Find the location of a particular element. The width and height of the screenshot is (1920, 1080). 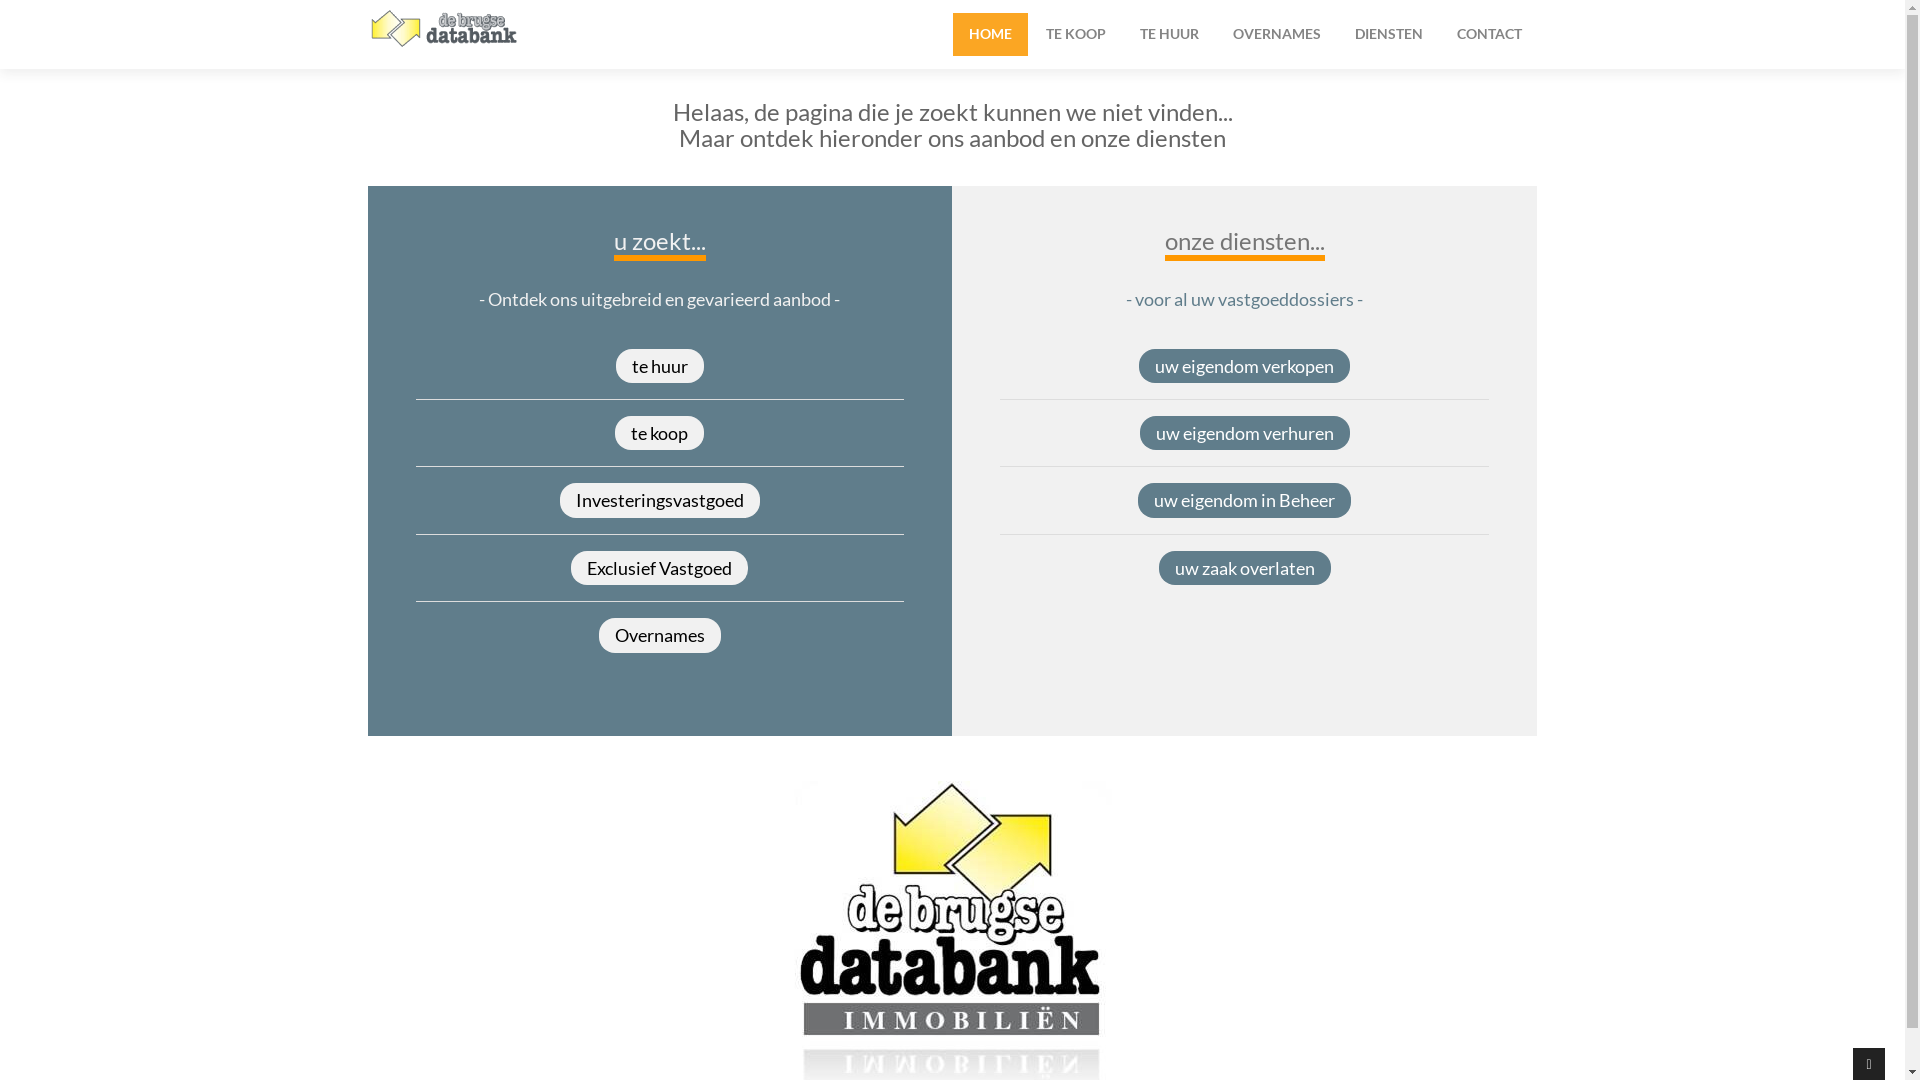

uw eigendom verkopen is located at coordinates (1244, 366).